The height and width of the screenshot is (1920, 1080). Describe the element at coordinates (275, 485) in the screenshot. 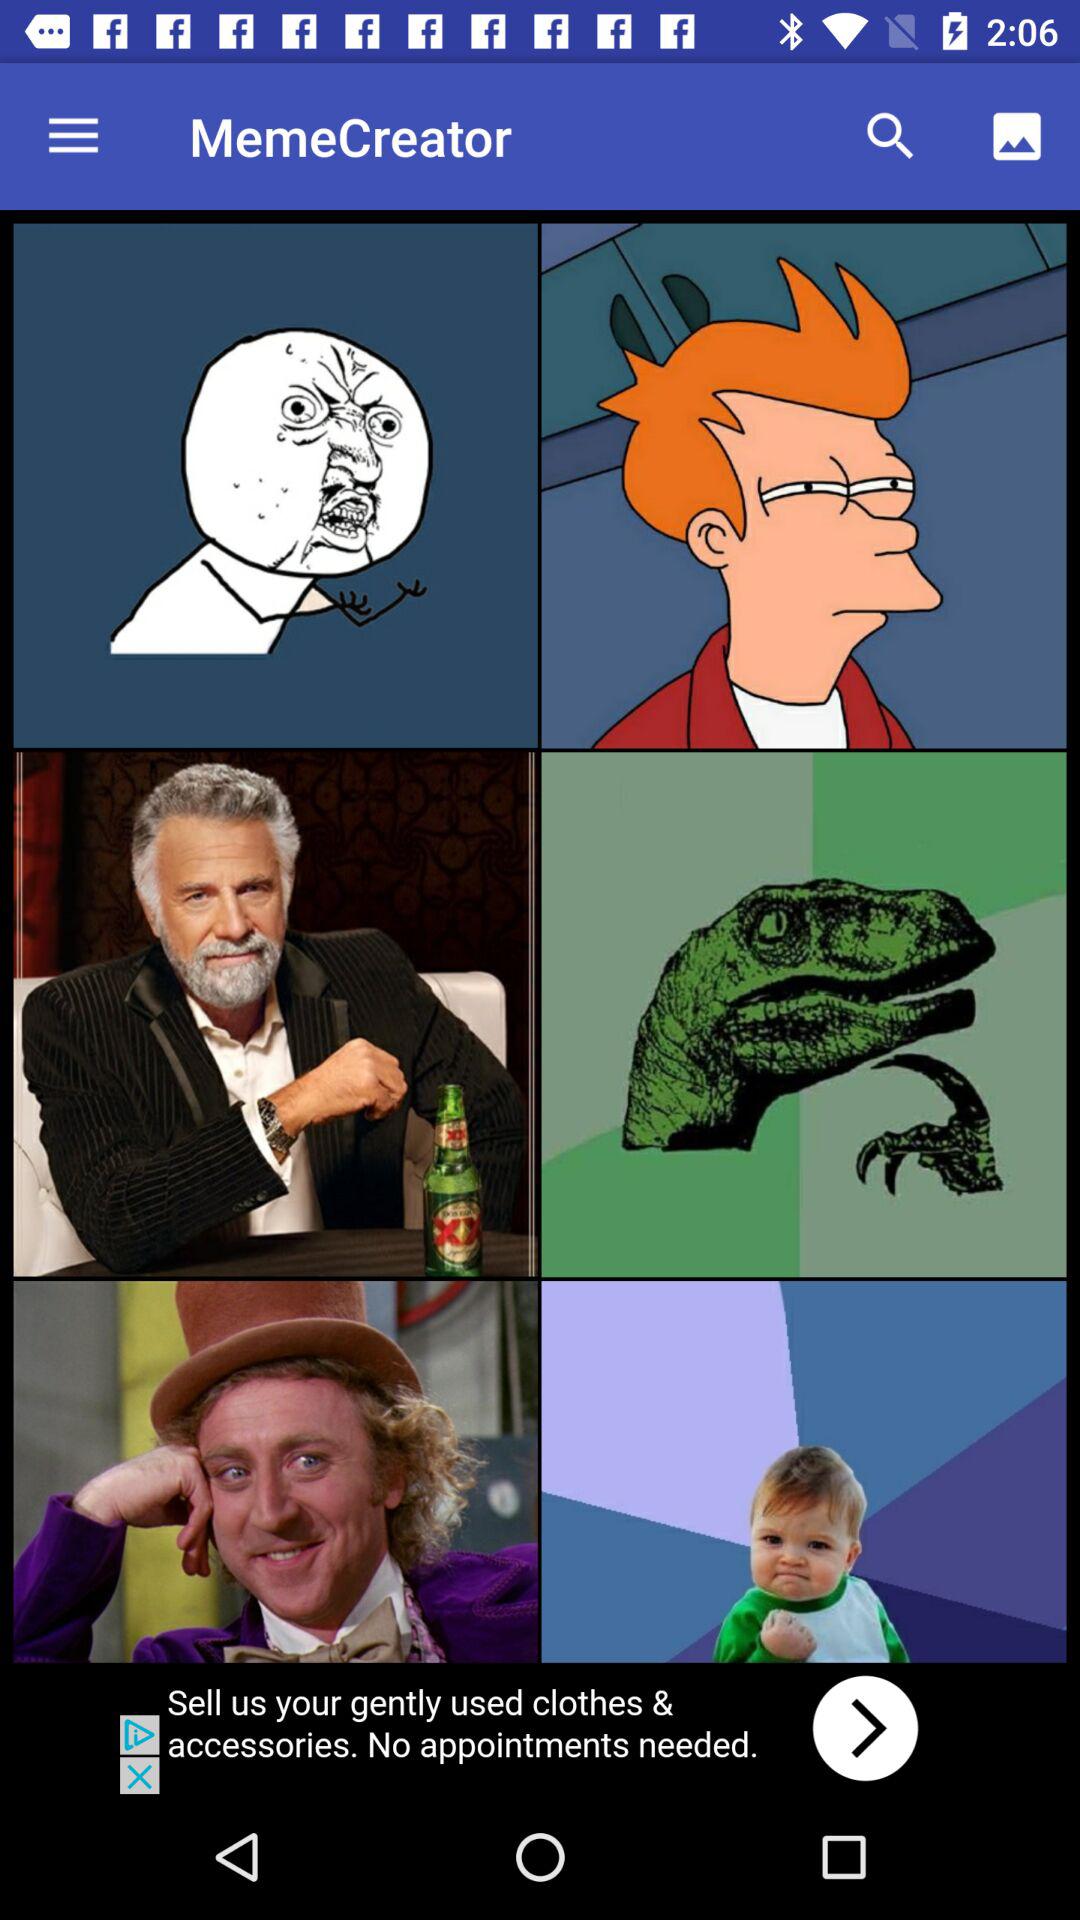

I see `select image` at that location.